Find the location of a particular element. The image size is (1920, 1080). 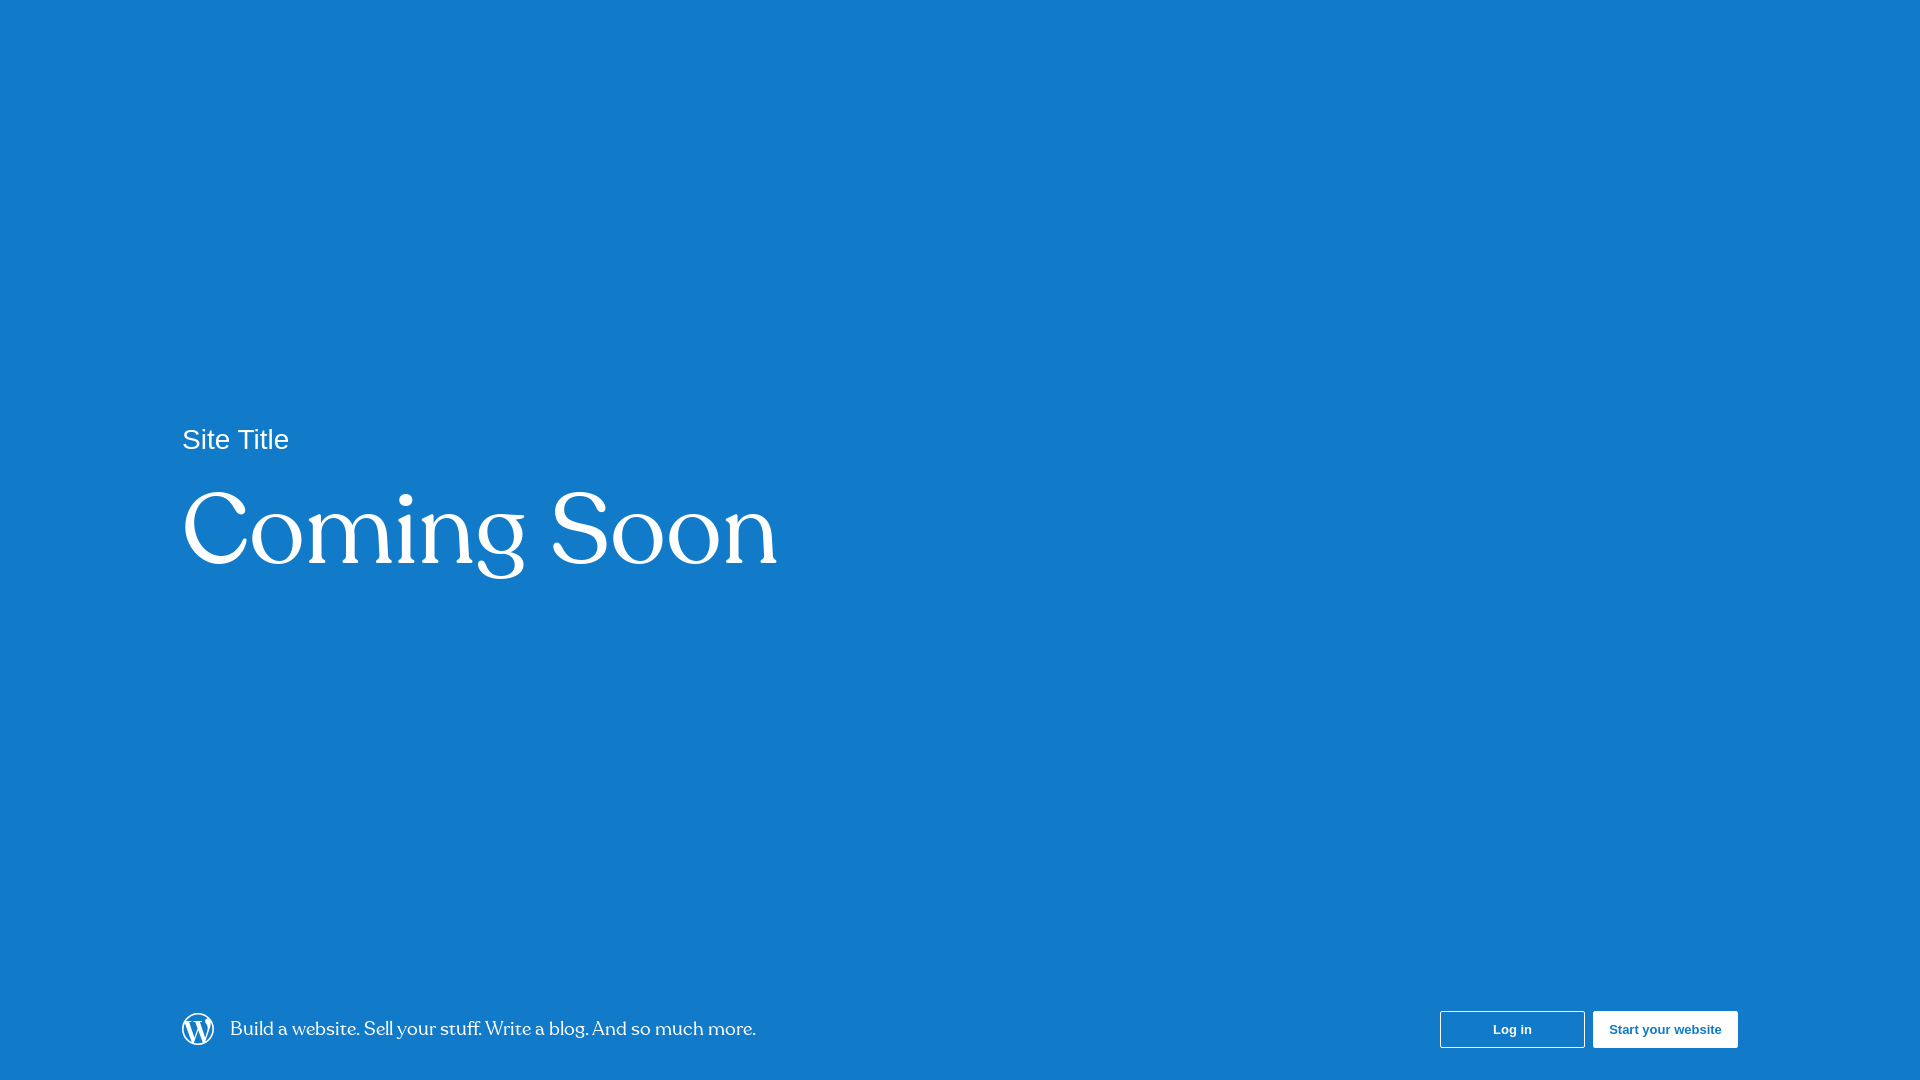

Log in is located at coordinates (1512, 1030).